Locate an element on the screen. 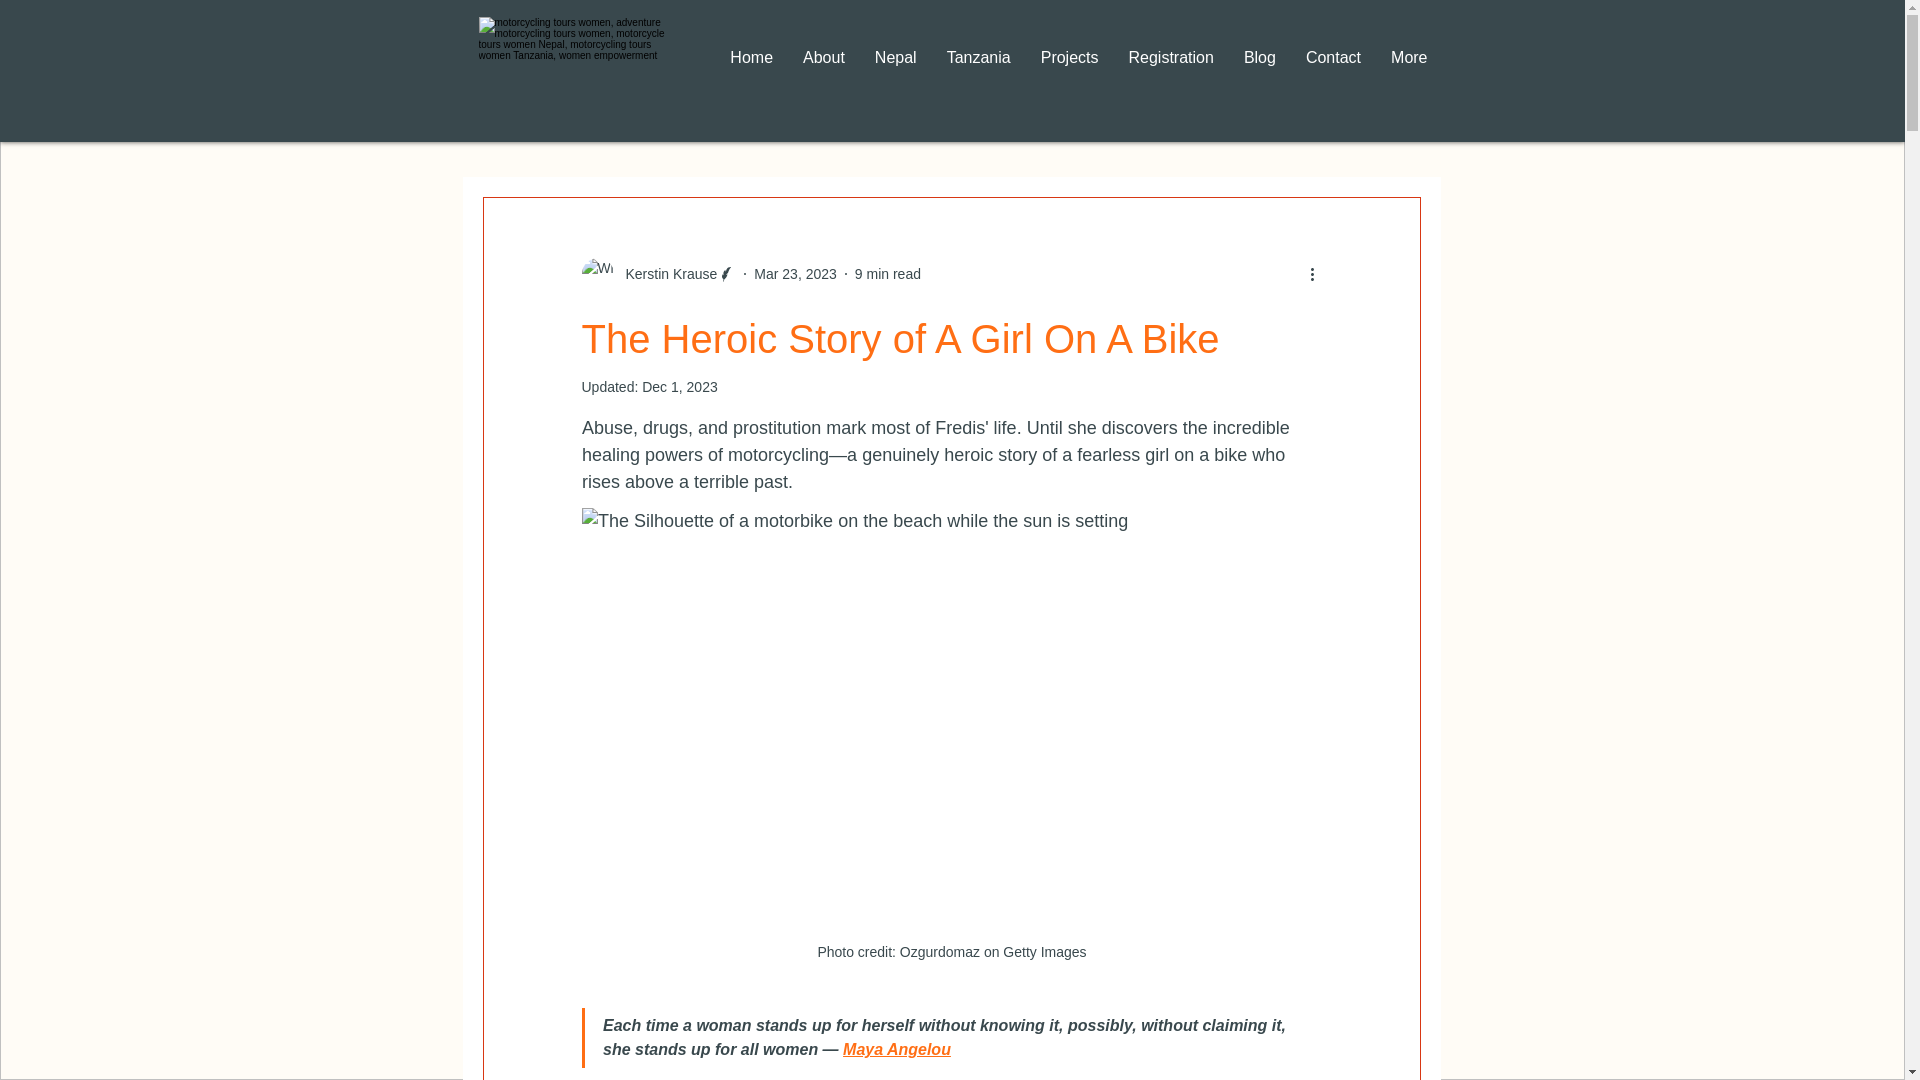  Blog is located at coordinates (1259, 72).